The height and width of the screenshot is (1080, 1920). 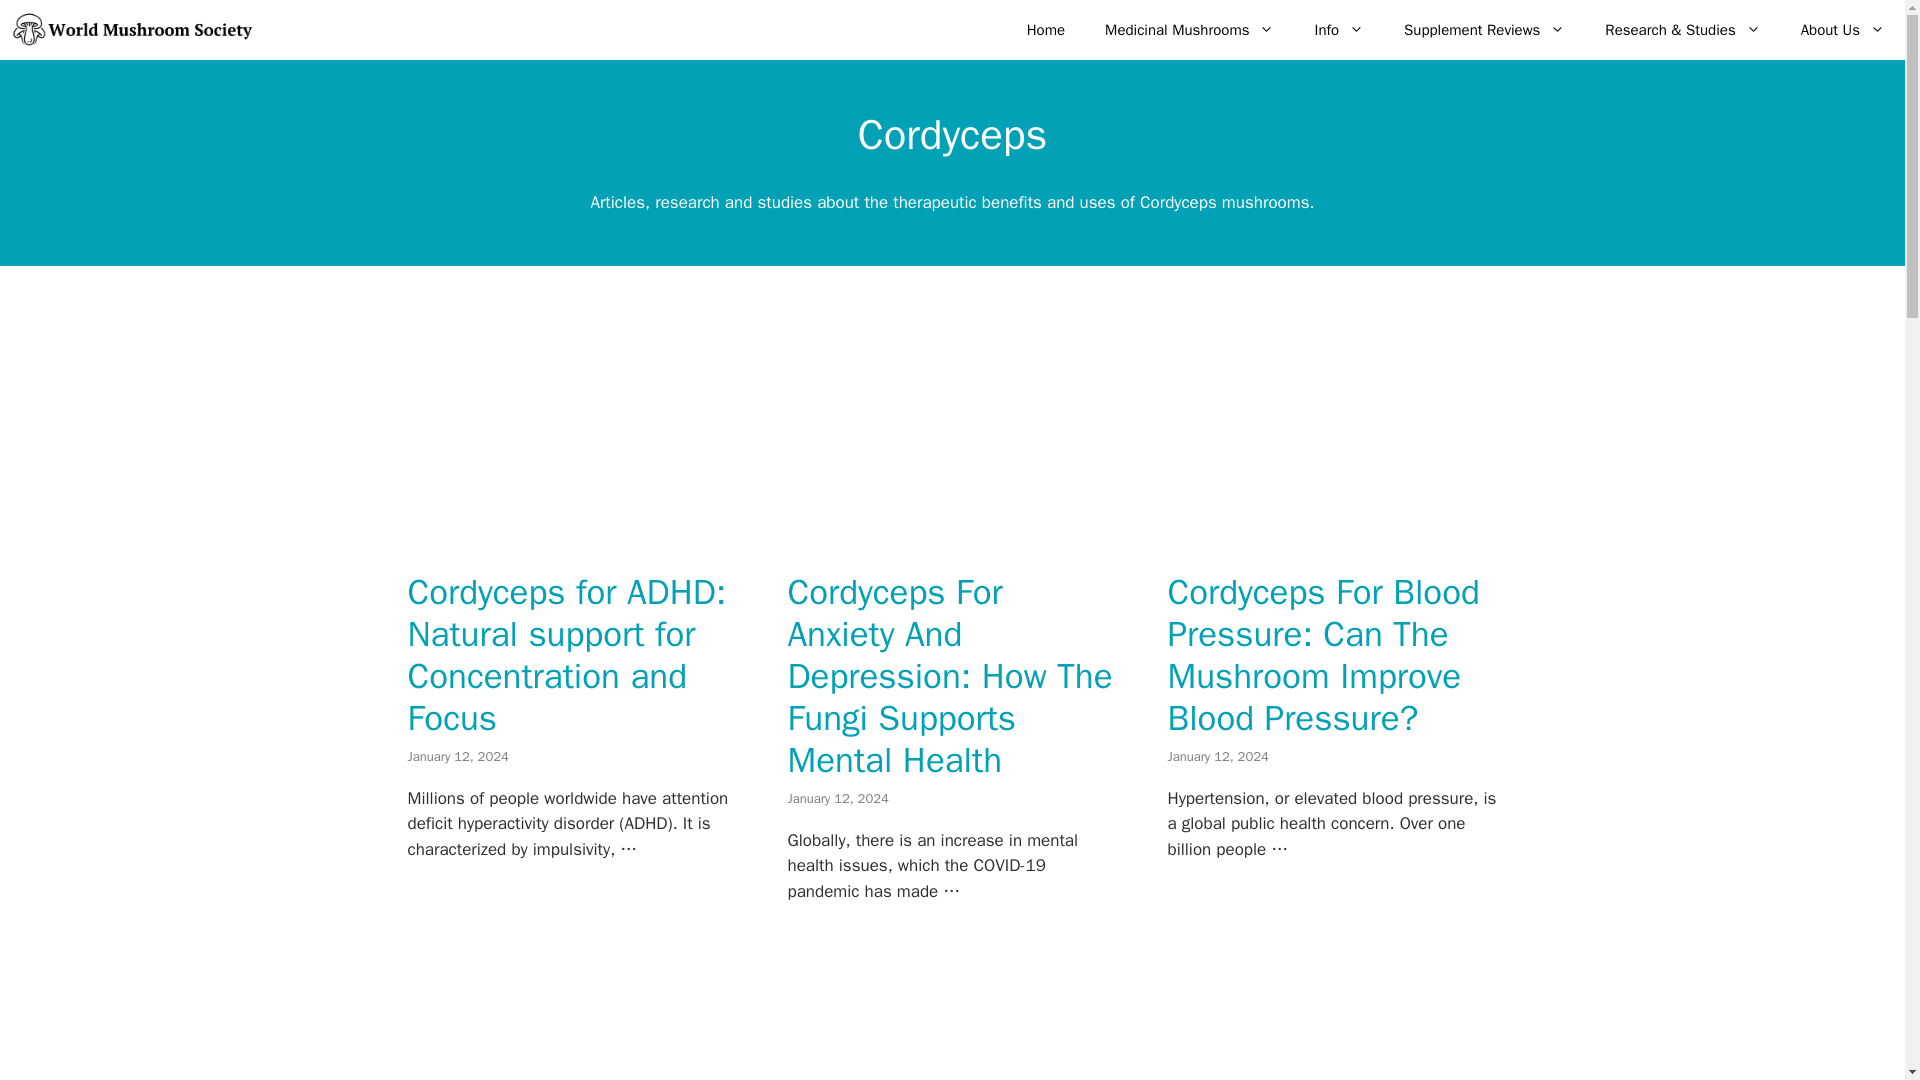 I want to click on World Mushroom Society, so click(x=132, y=30).